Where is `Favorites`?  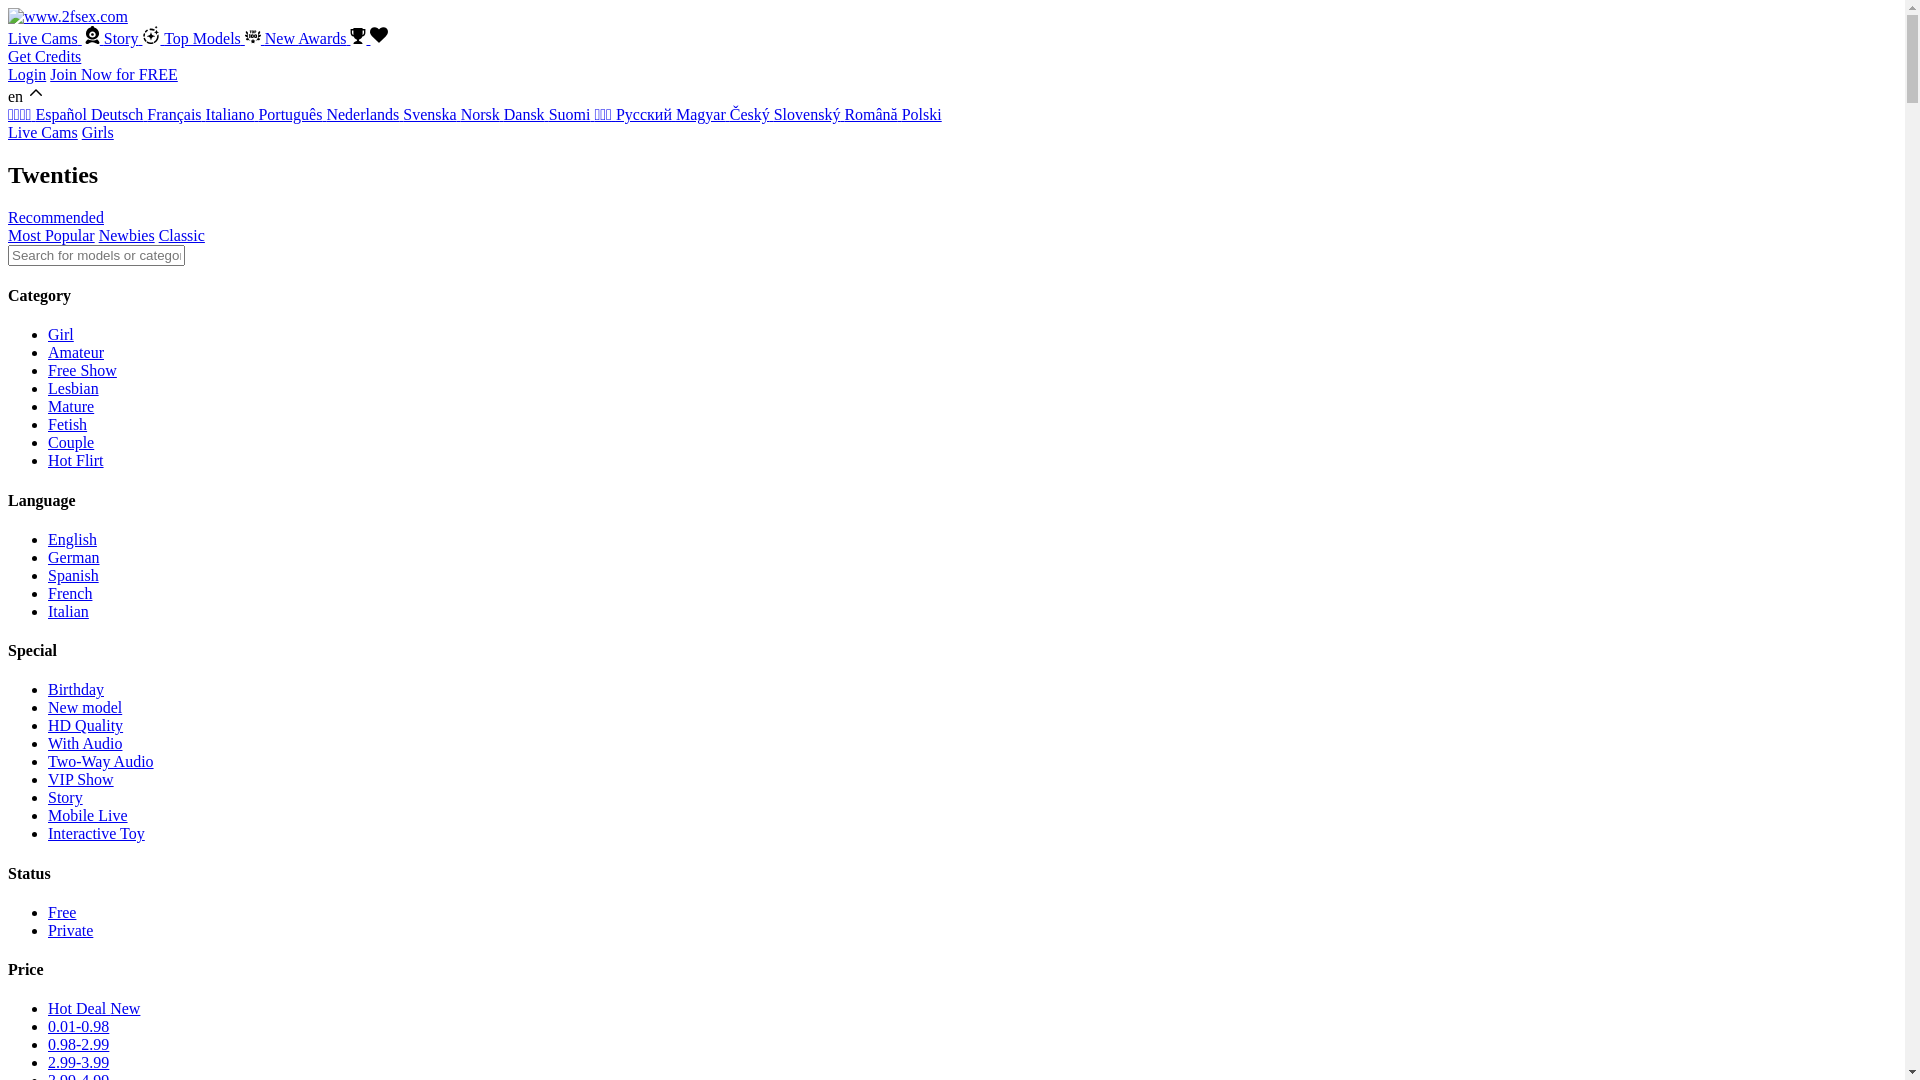
Favorites is located at coordinates (379, 38).